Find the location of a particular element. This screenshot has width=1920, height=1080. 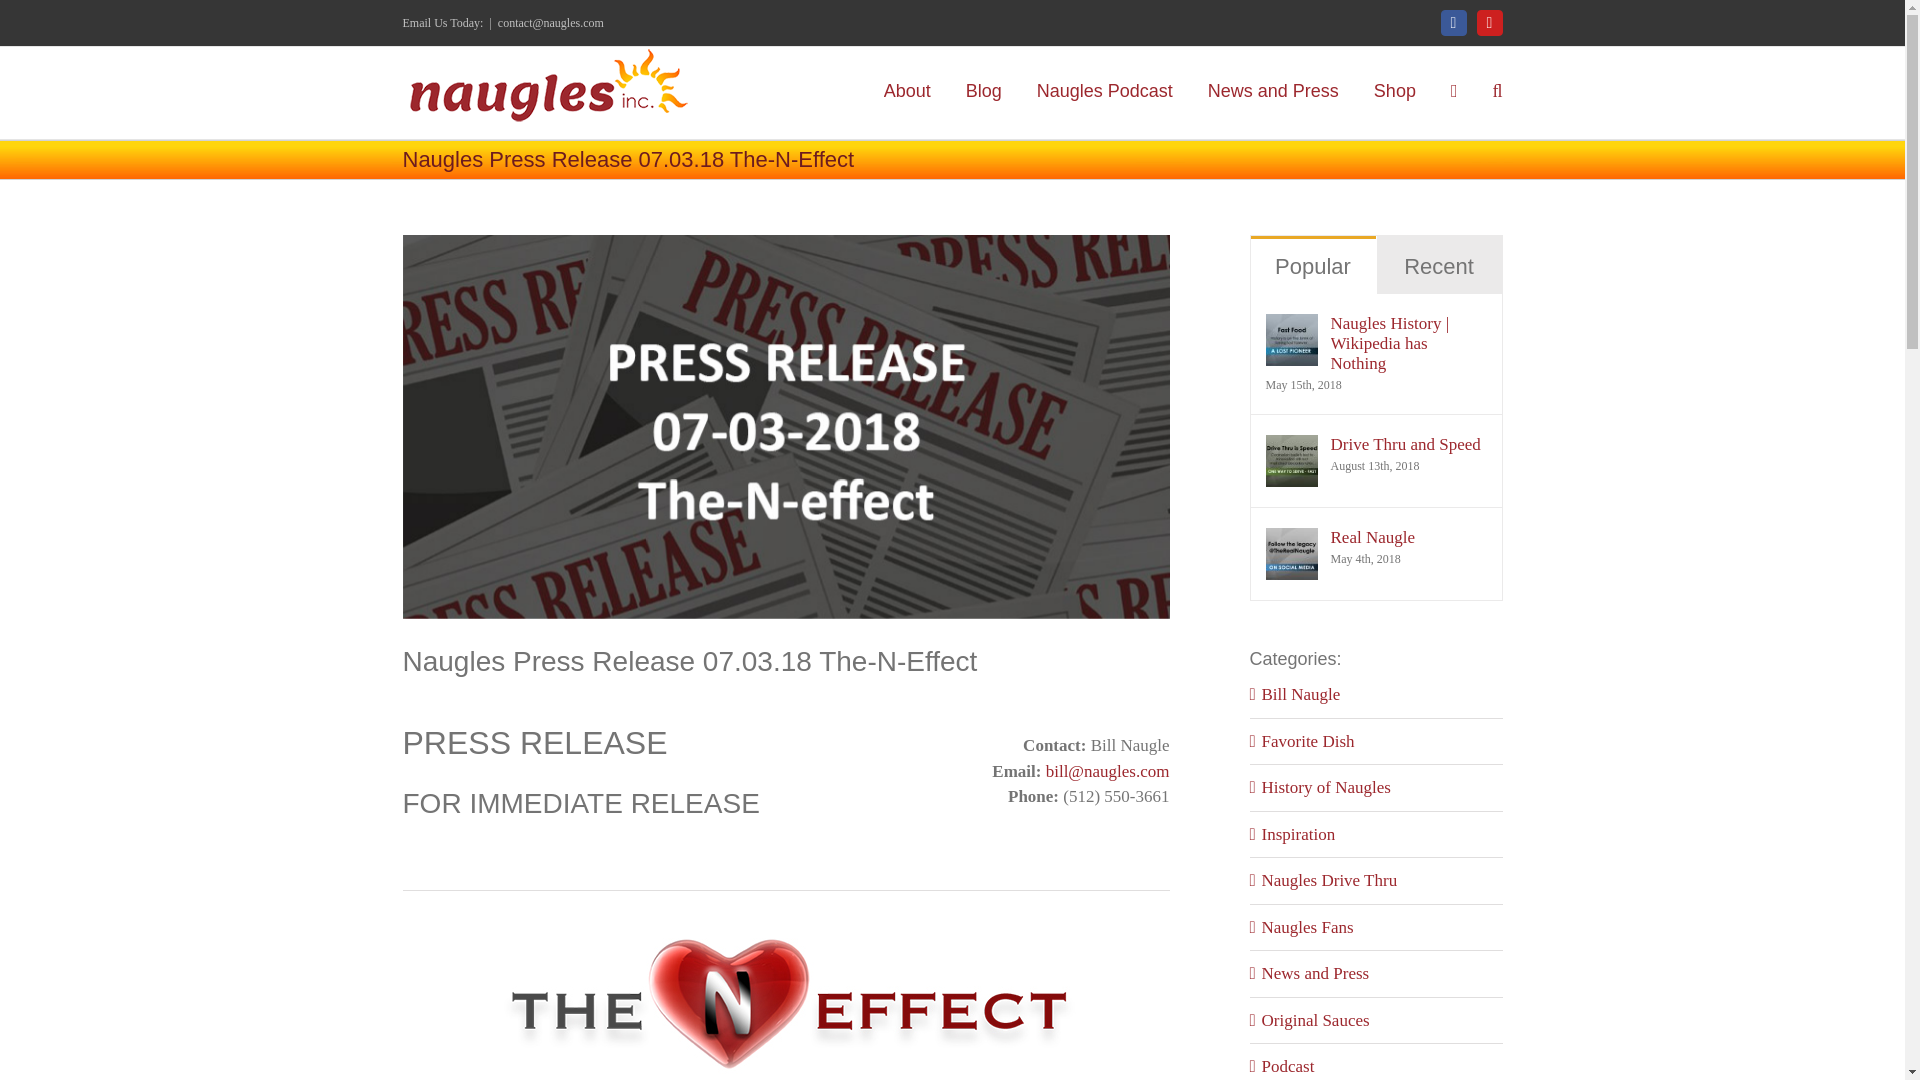

Facebook is located at coordinates (1454, 22).